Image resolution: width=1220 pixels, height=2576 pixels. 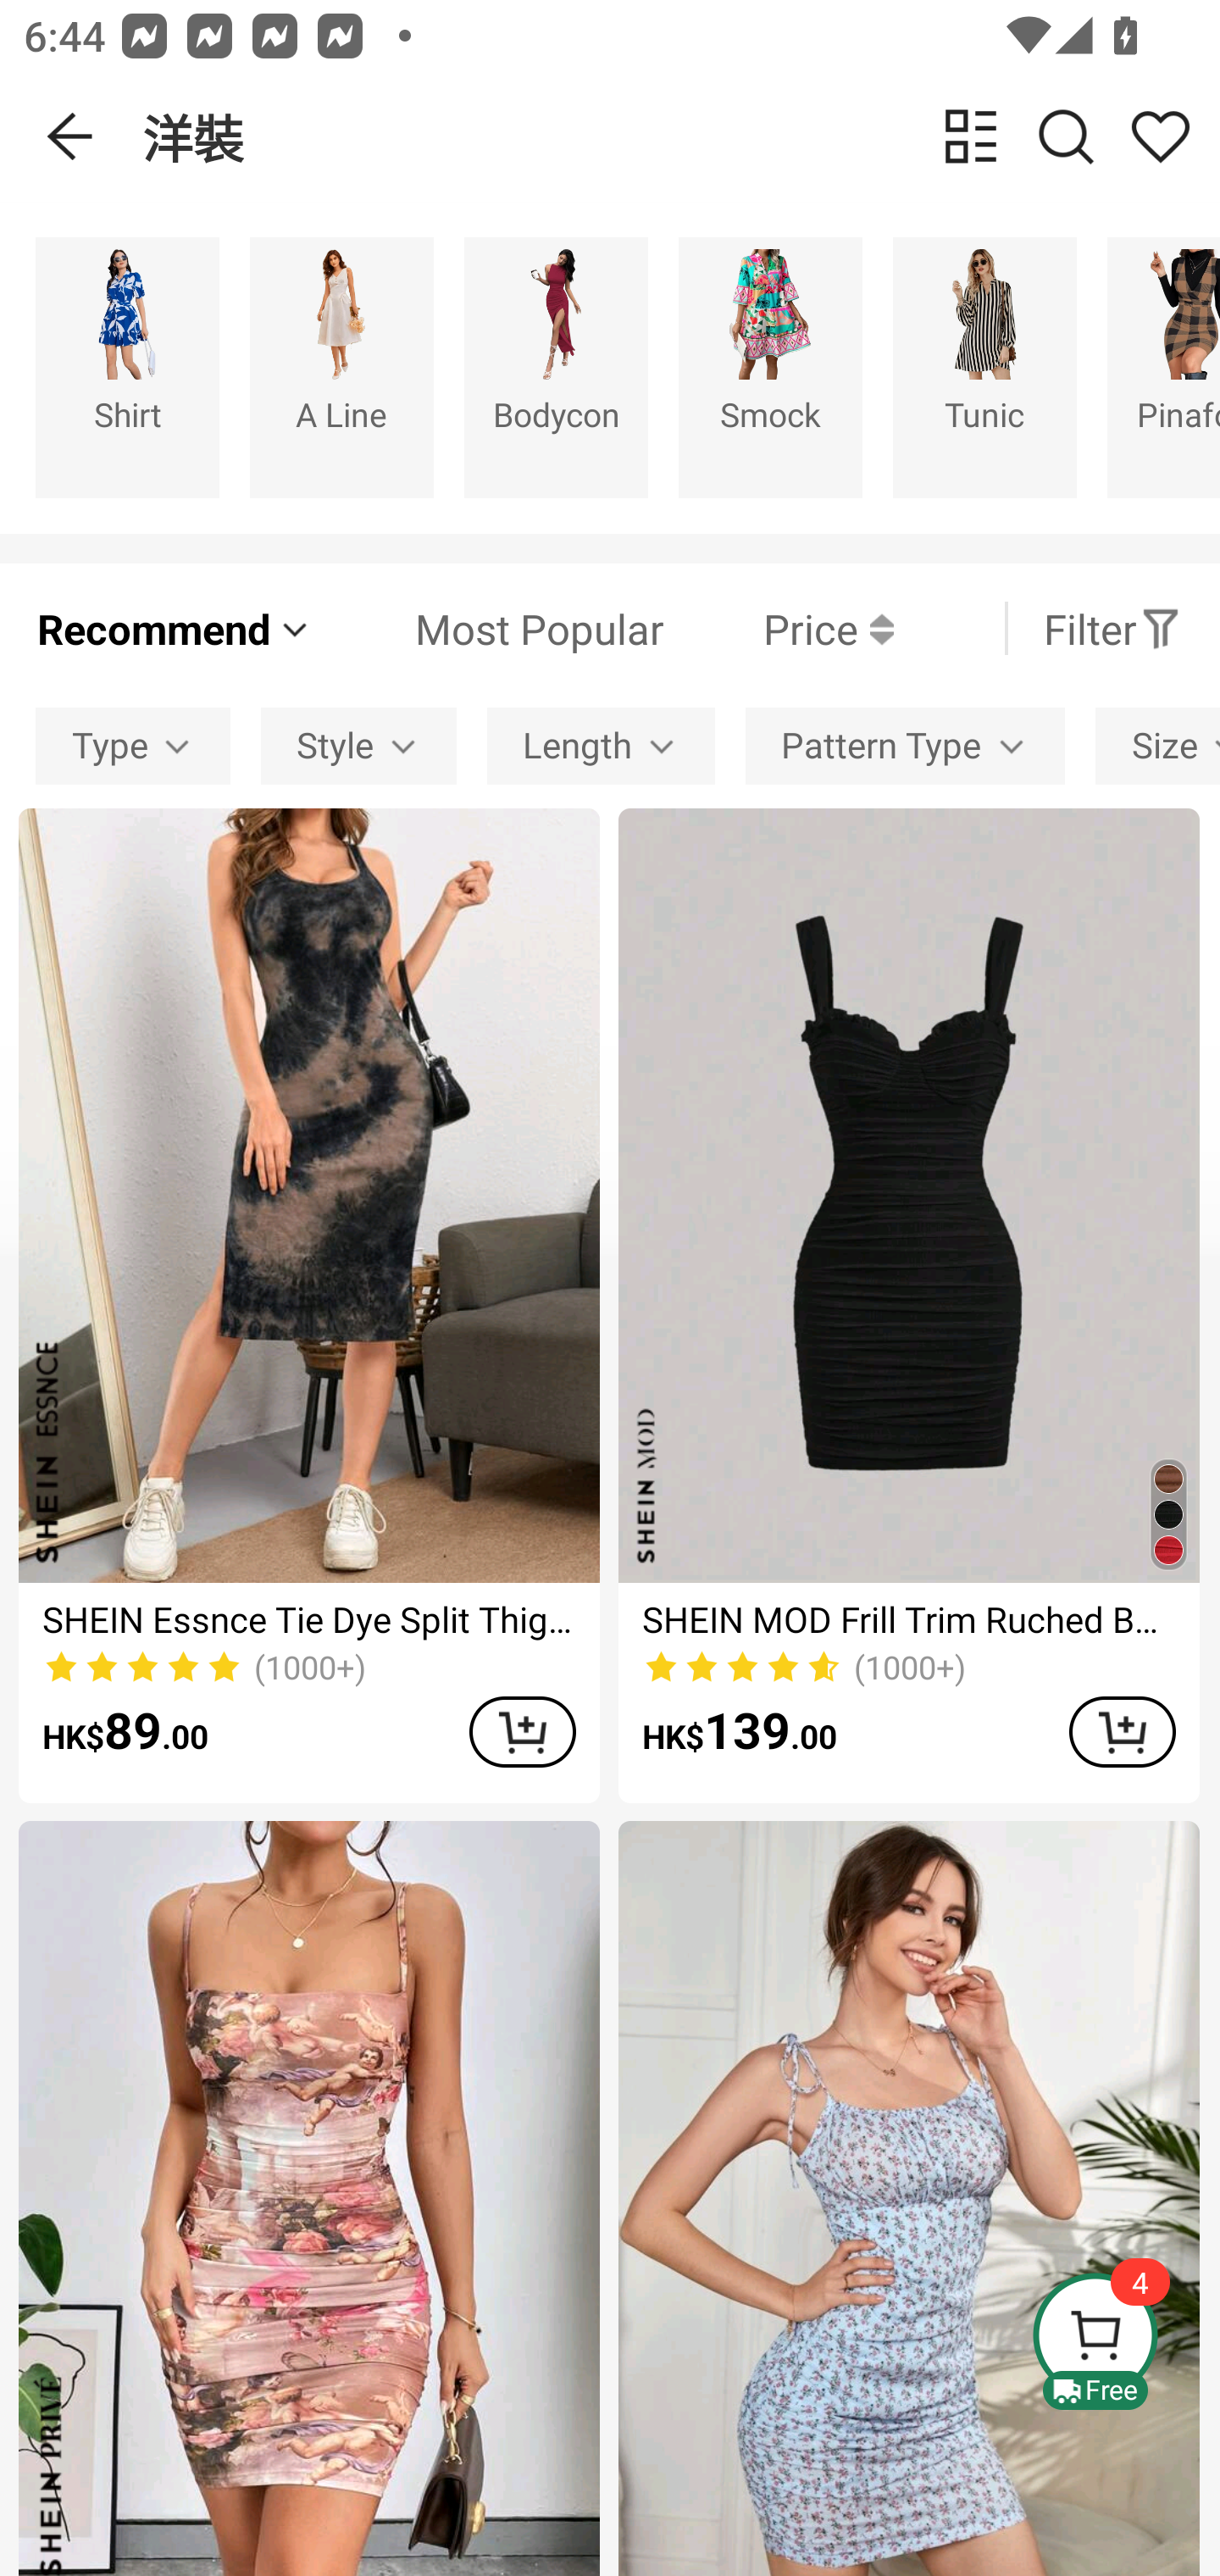 I want to click on Filter, so click(x=1112, y=628).